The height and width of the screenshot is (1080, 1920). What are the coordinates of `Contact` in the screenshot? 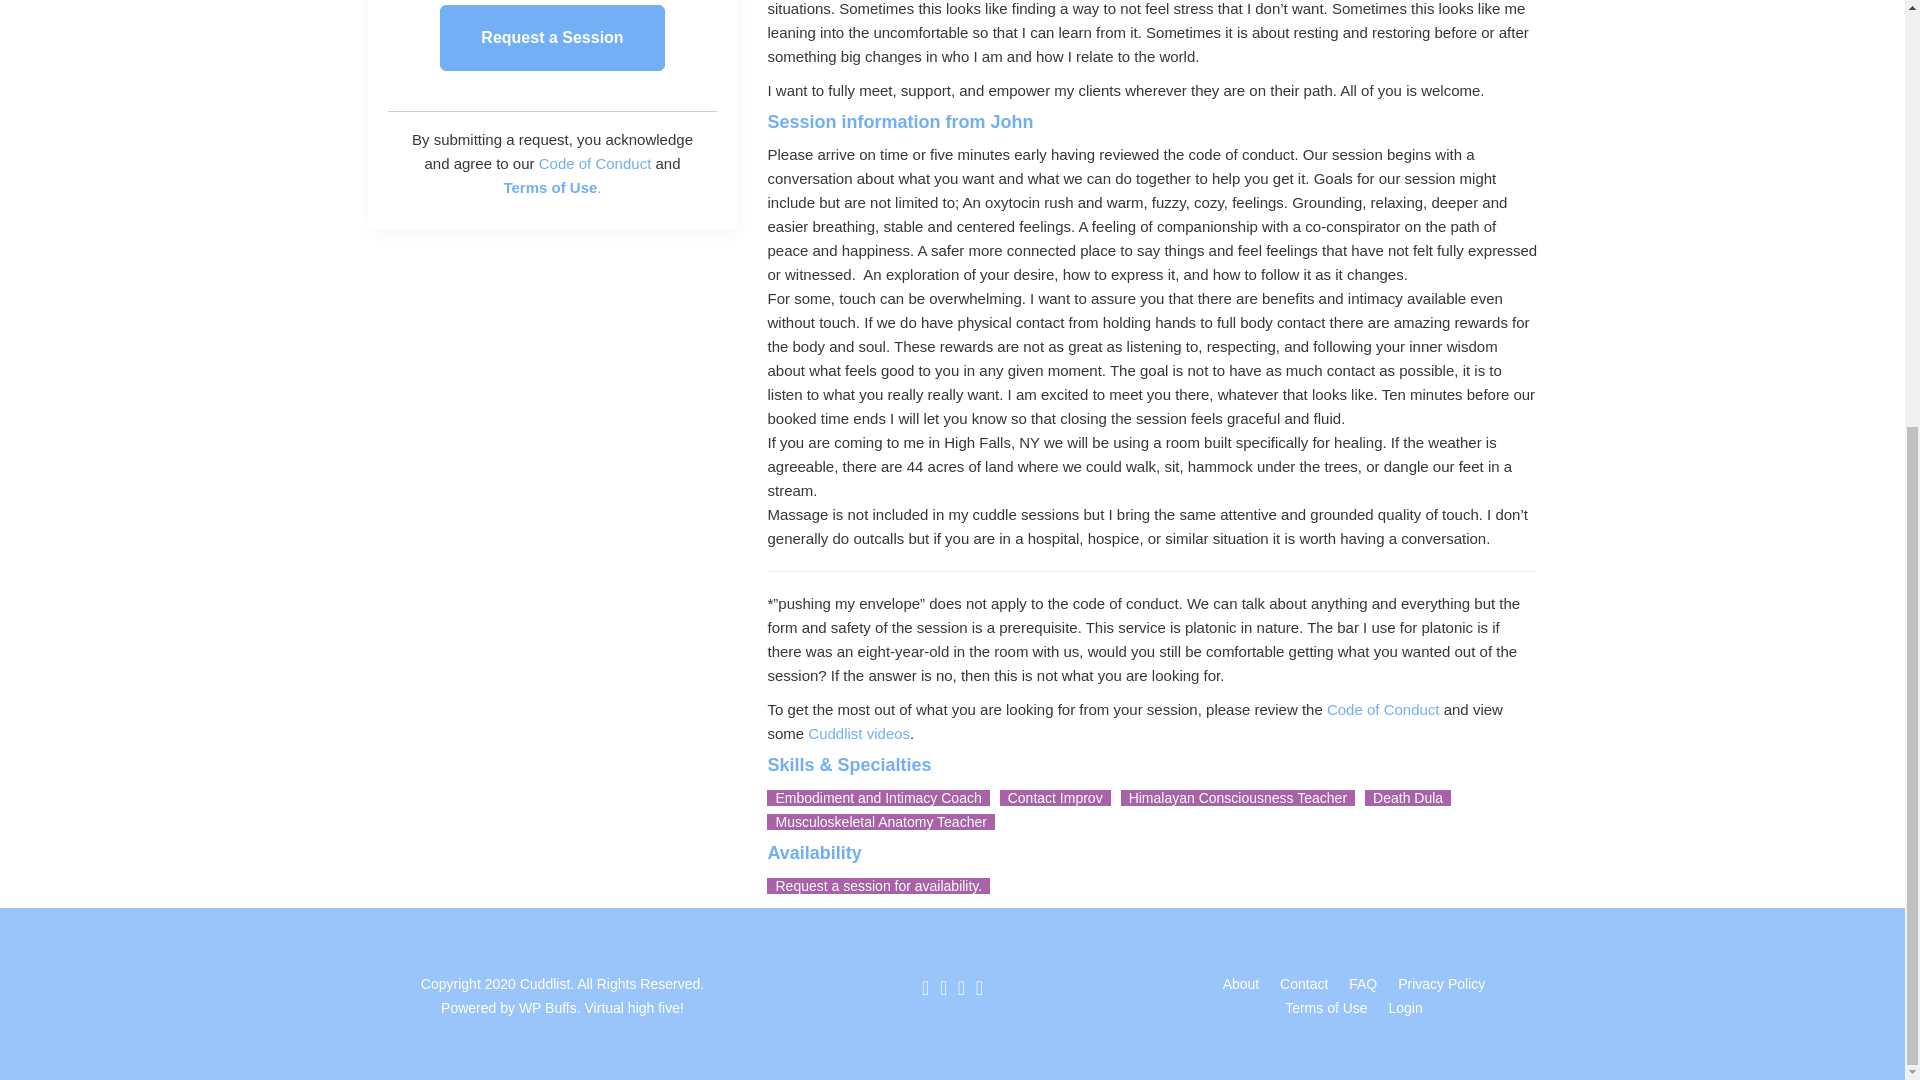 It's located at (1304, 984).